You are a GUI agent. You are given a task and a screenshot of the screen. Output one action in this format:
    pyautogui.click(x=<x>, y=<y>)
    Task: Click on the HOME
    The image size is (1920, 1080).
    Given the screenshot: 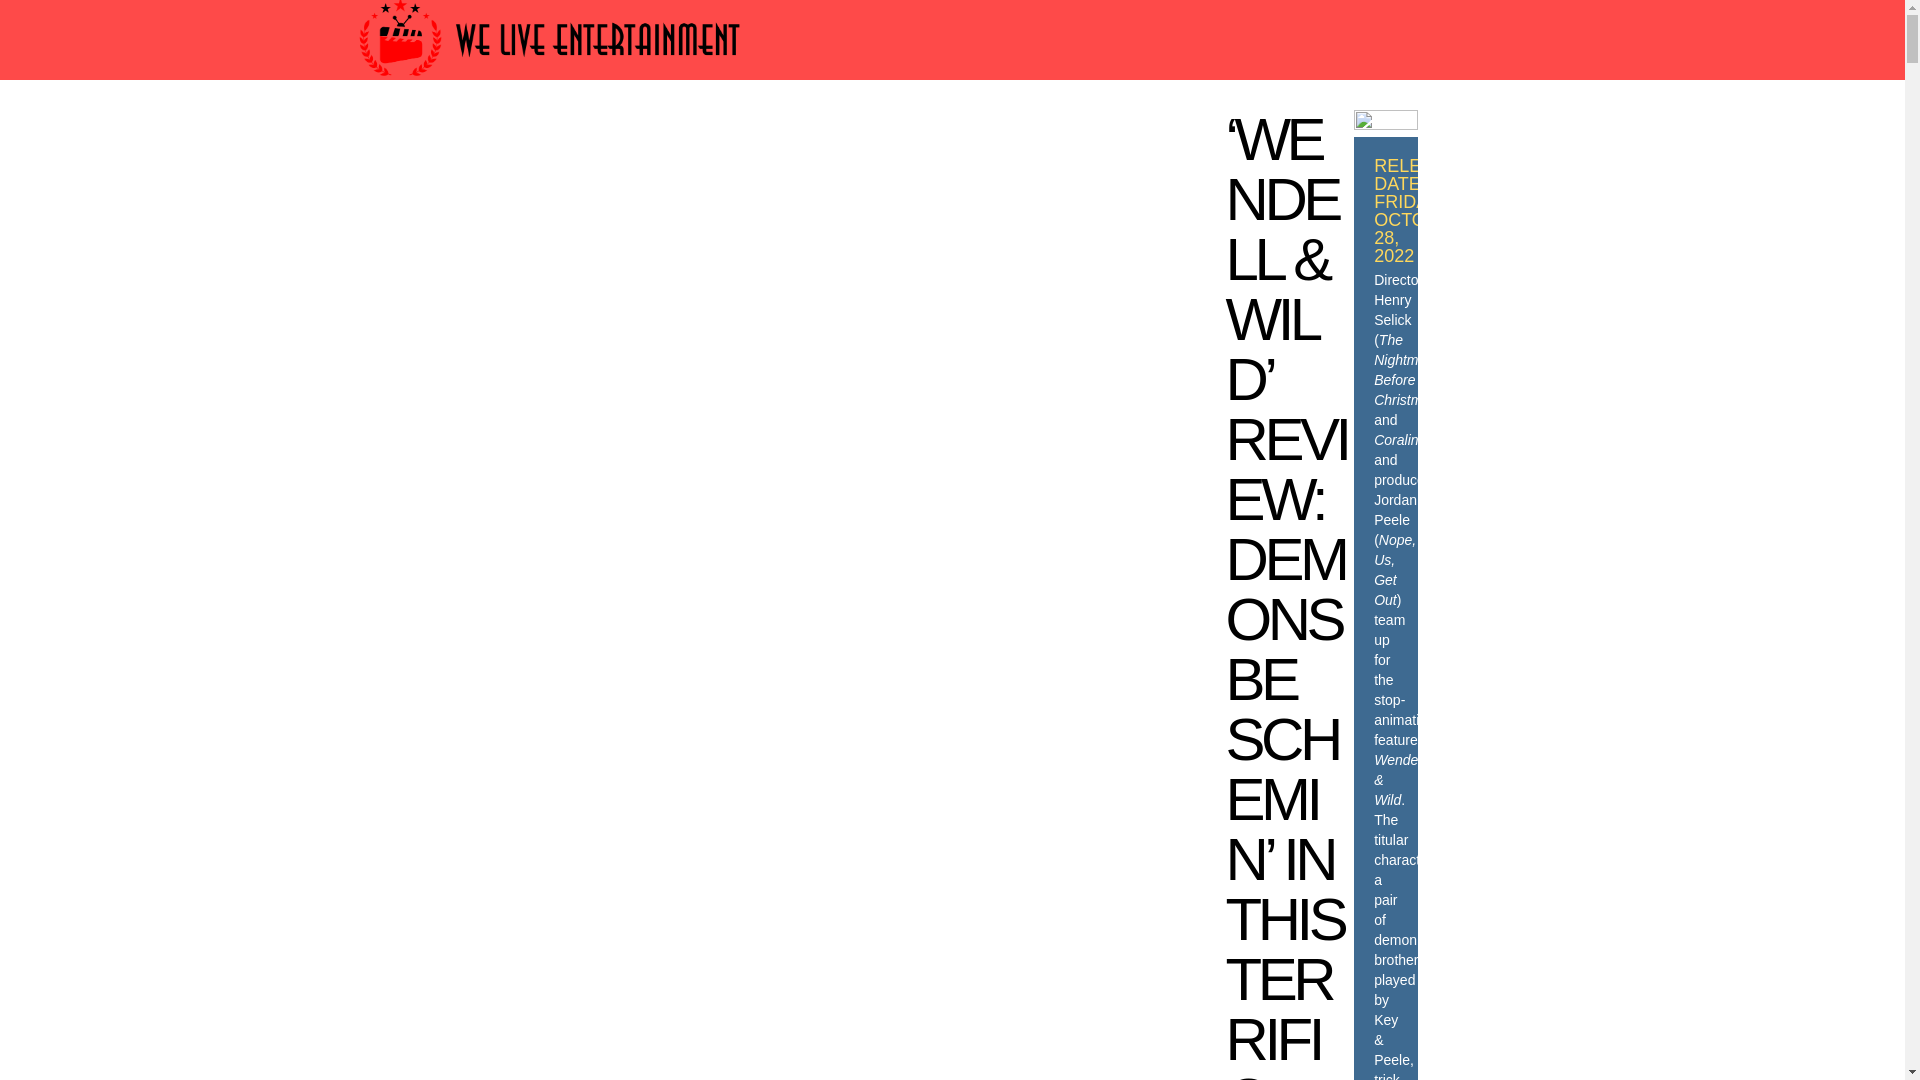 What is the action you would take?
    pyautogui.click(x=428, y=136)
    